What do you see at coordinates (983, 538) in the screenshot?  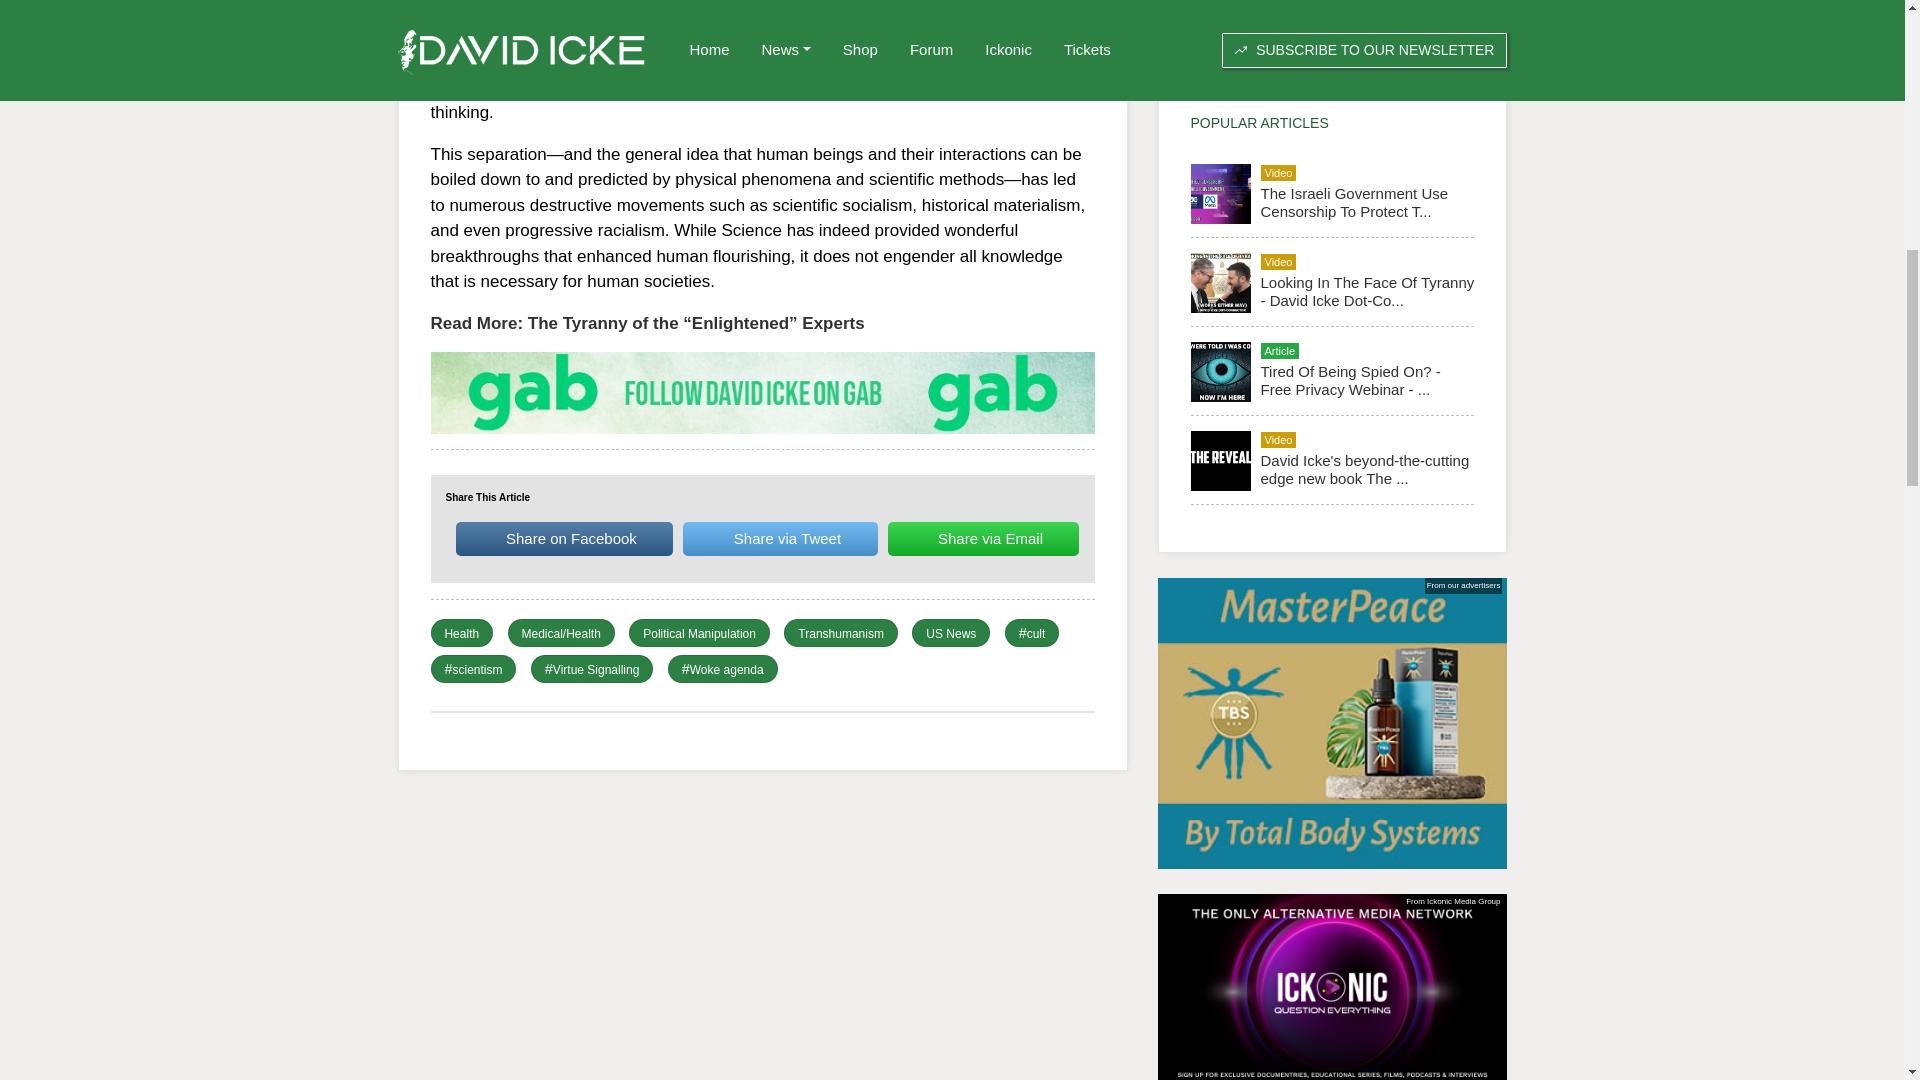 I see `Share via Email` at bounding box center [983, 538].